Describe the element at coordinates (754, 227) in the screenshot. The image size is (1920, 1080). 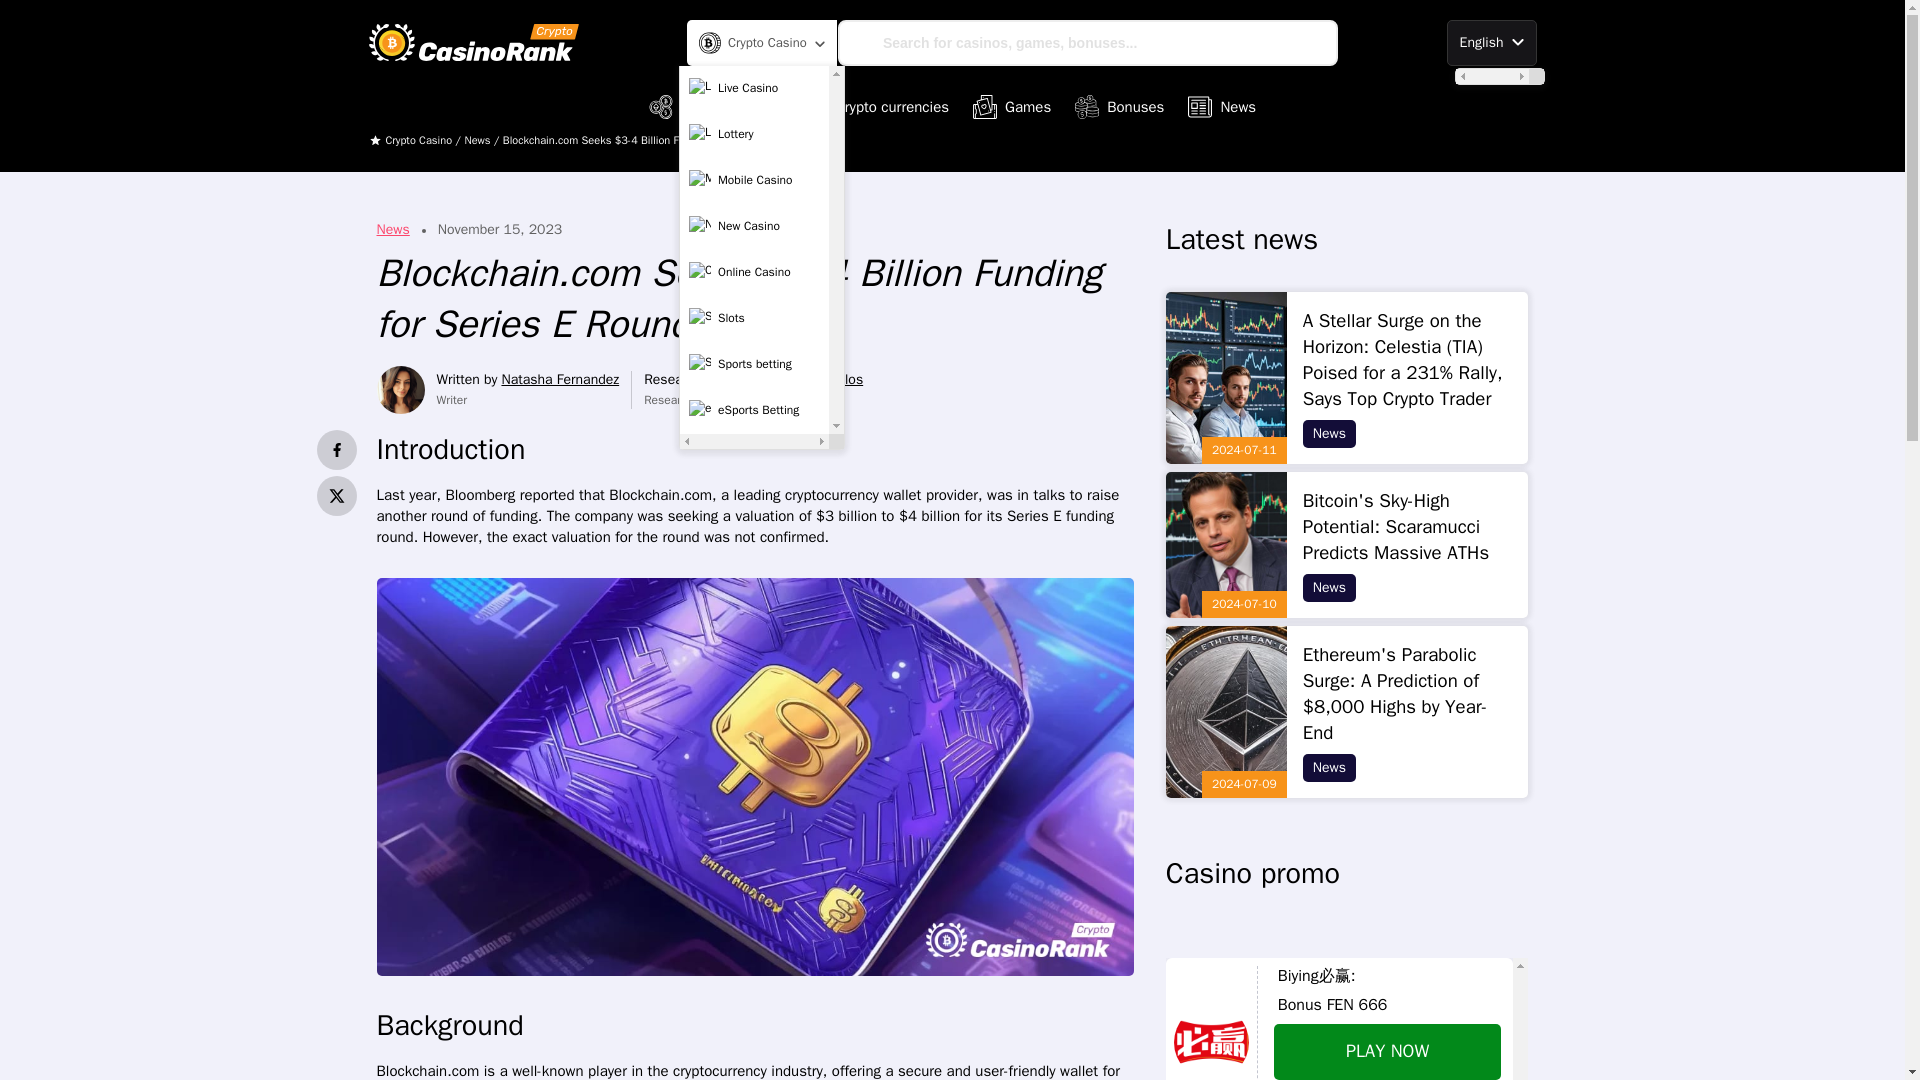
I see `New Casino` at that location.